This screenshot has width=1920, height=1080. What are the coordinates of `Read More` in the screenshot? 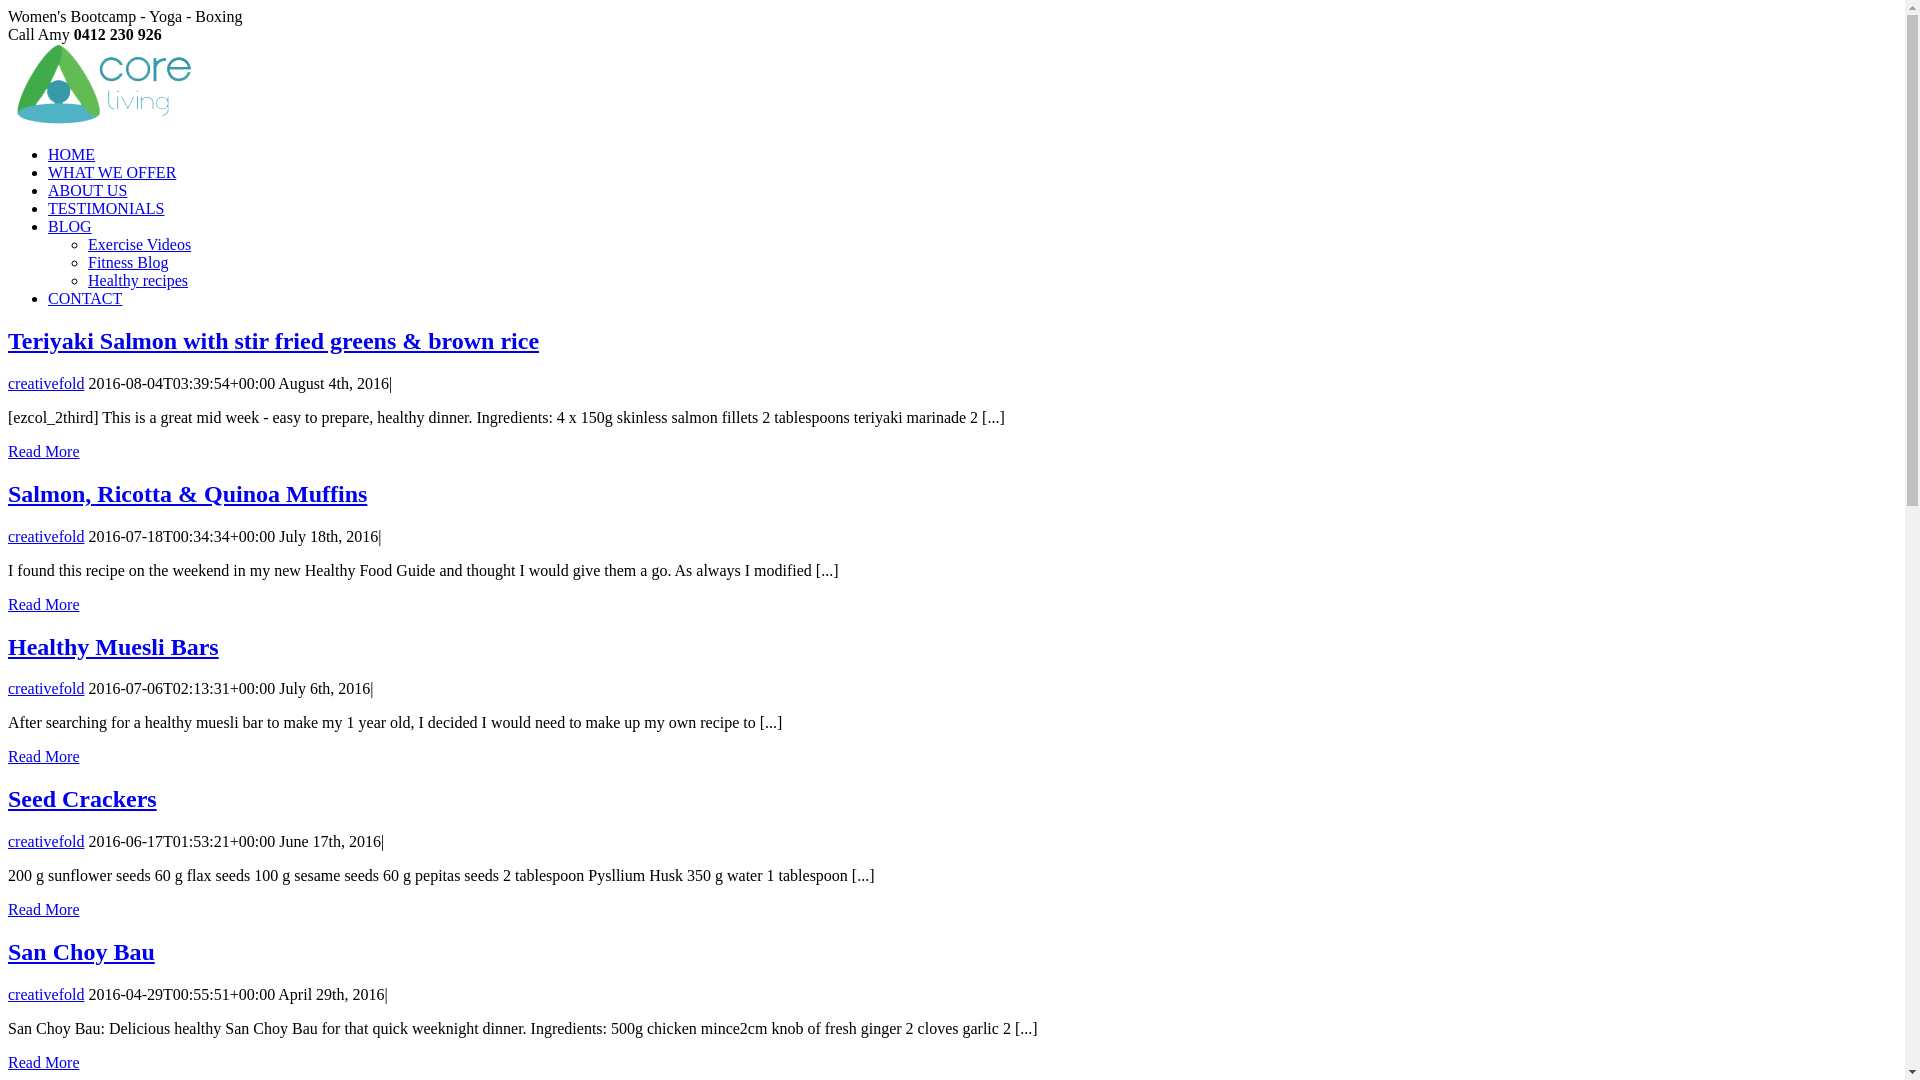 It's located at (44, 1062).